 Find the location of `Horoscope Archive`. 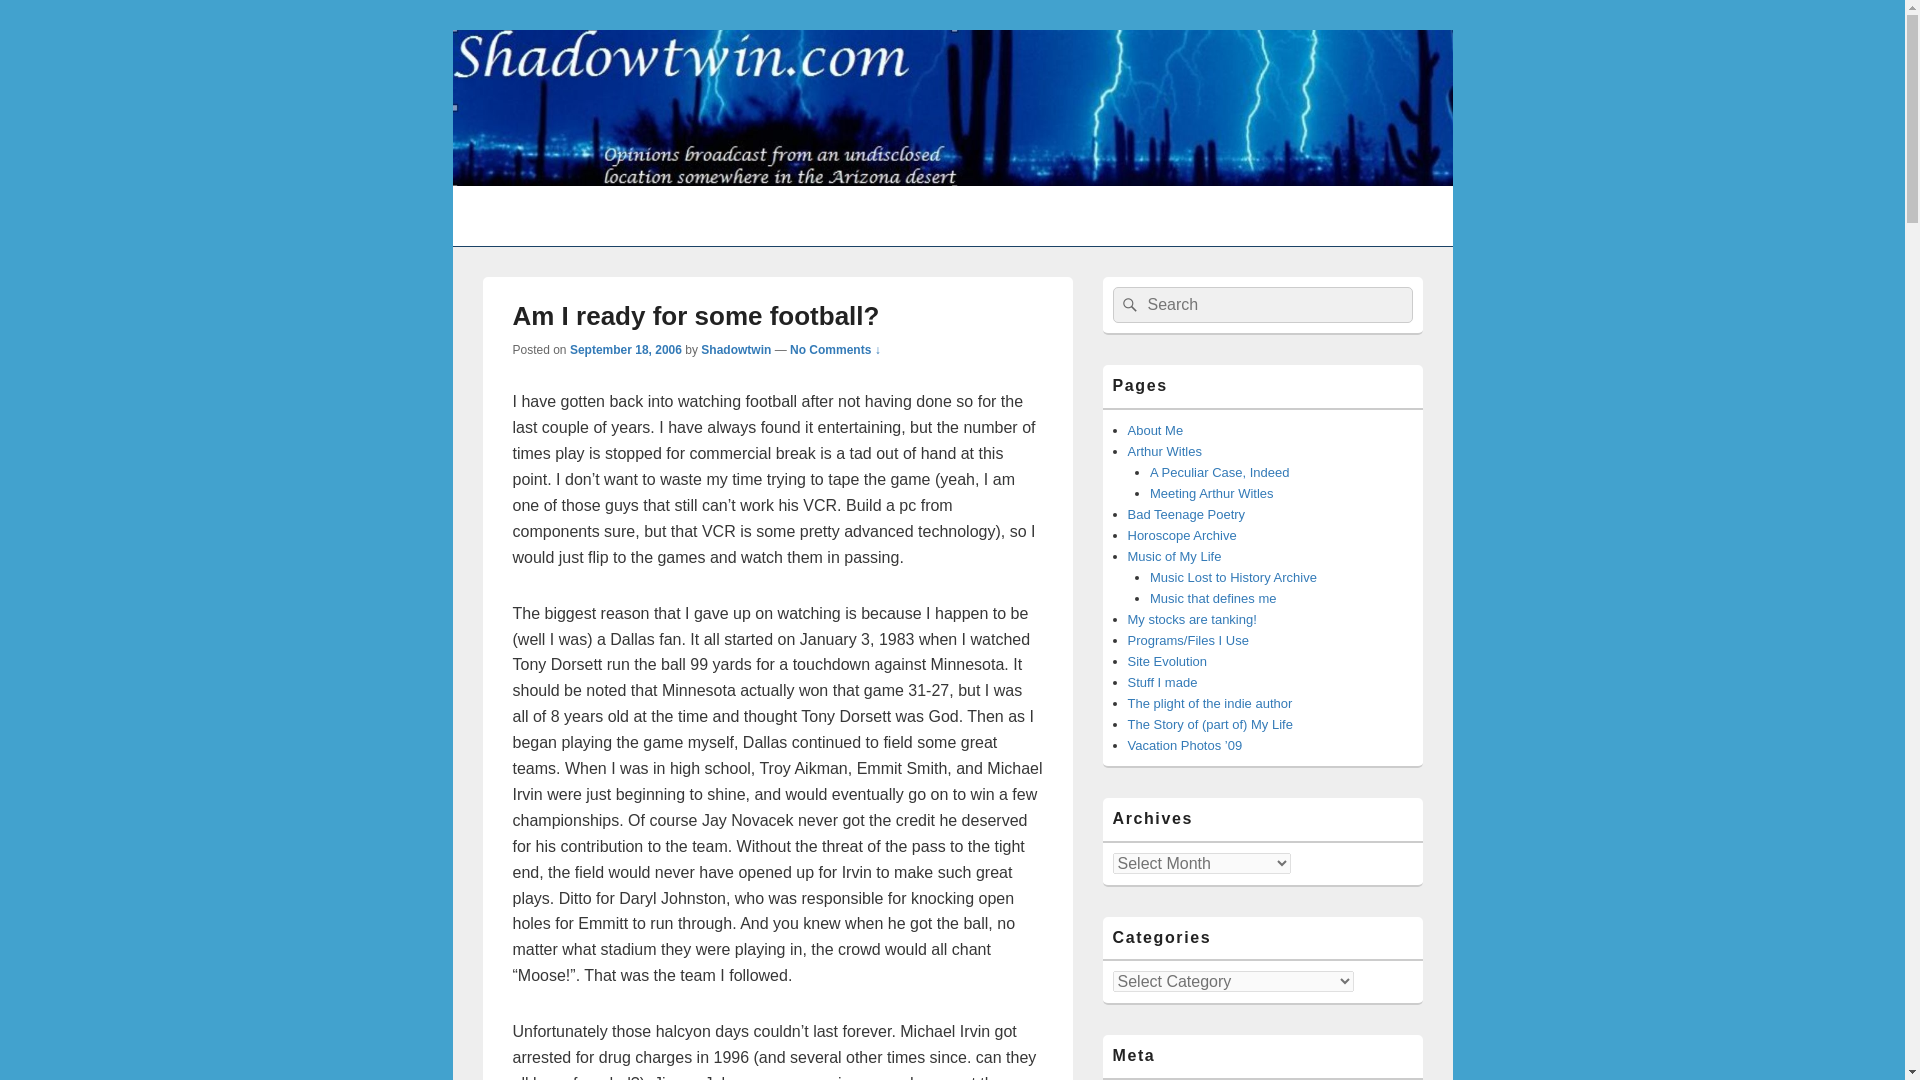

Horoscope Archive is located at coordinates (1182, 536).